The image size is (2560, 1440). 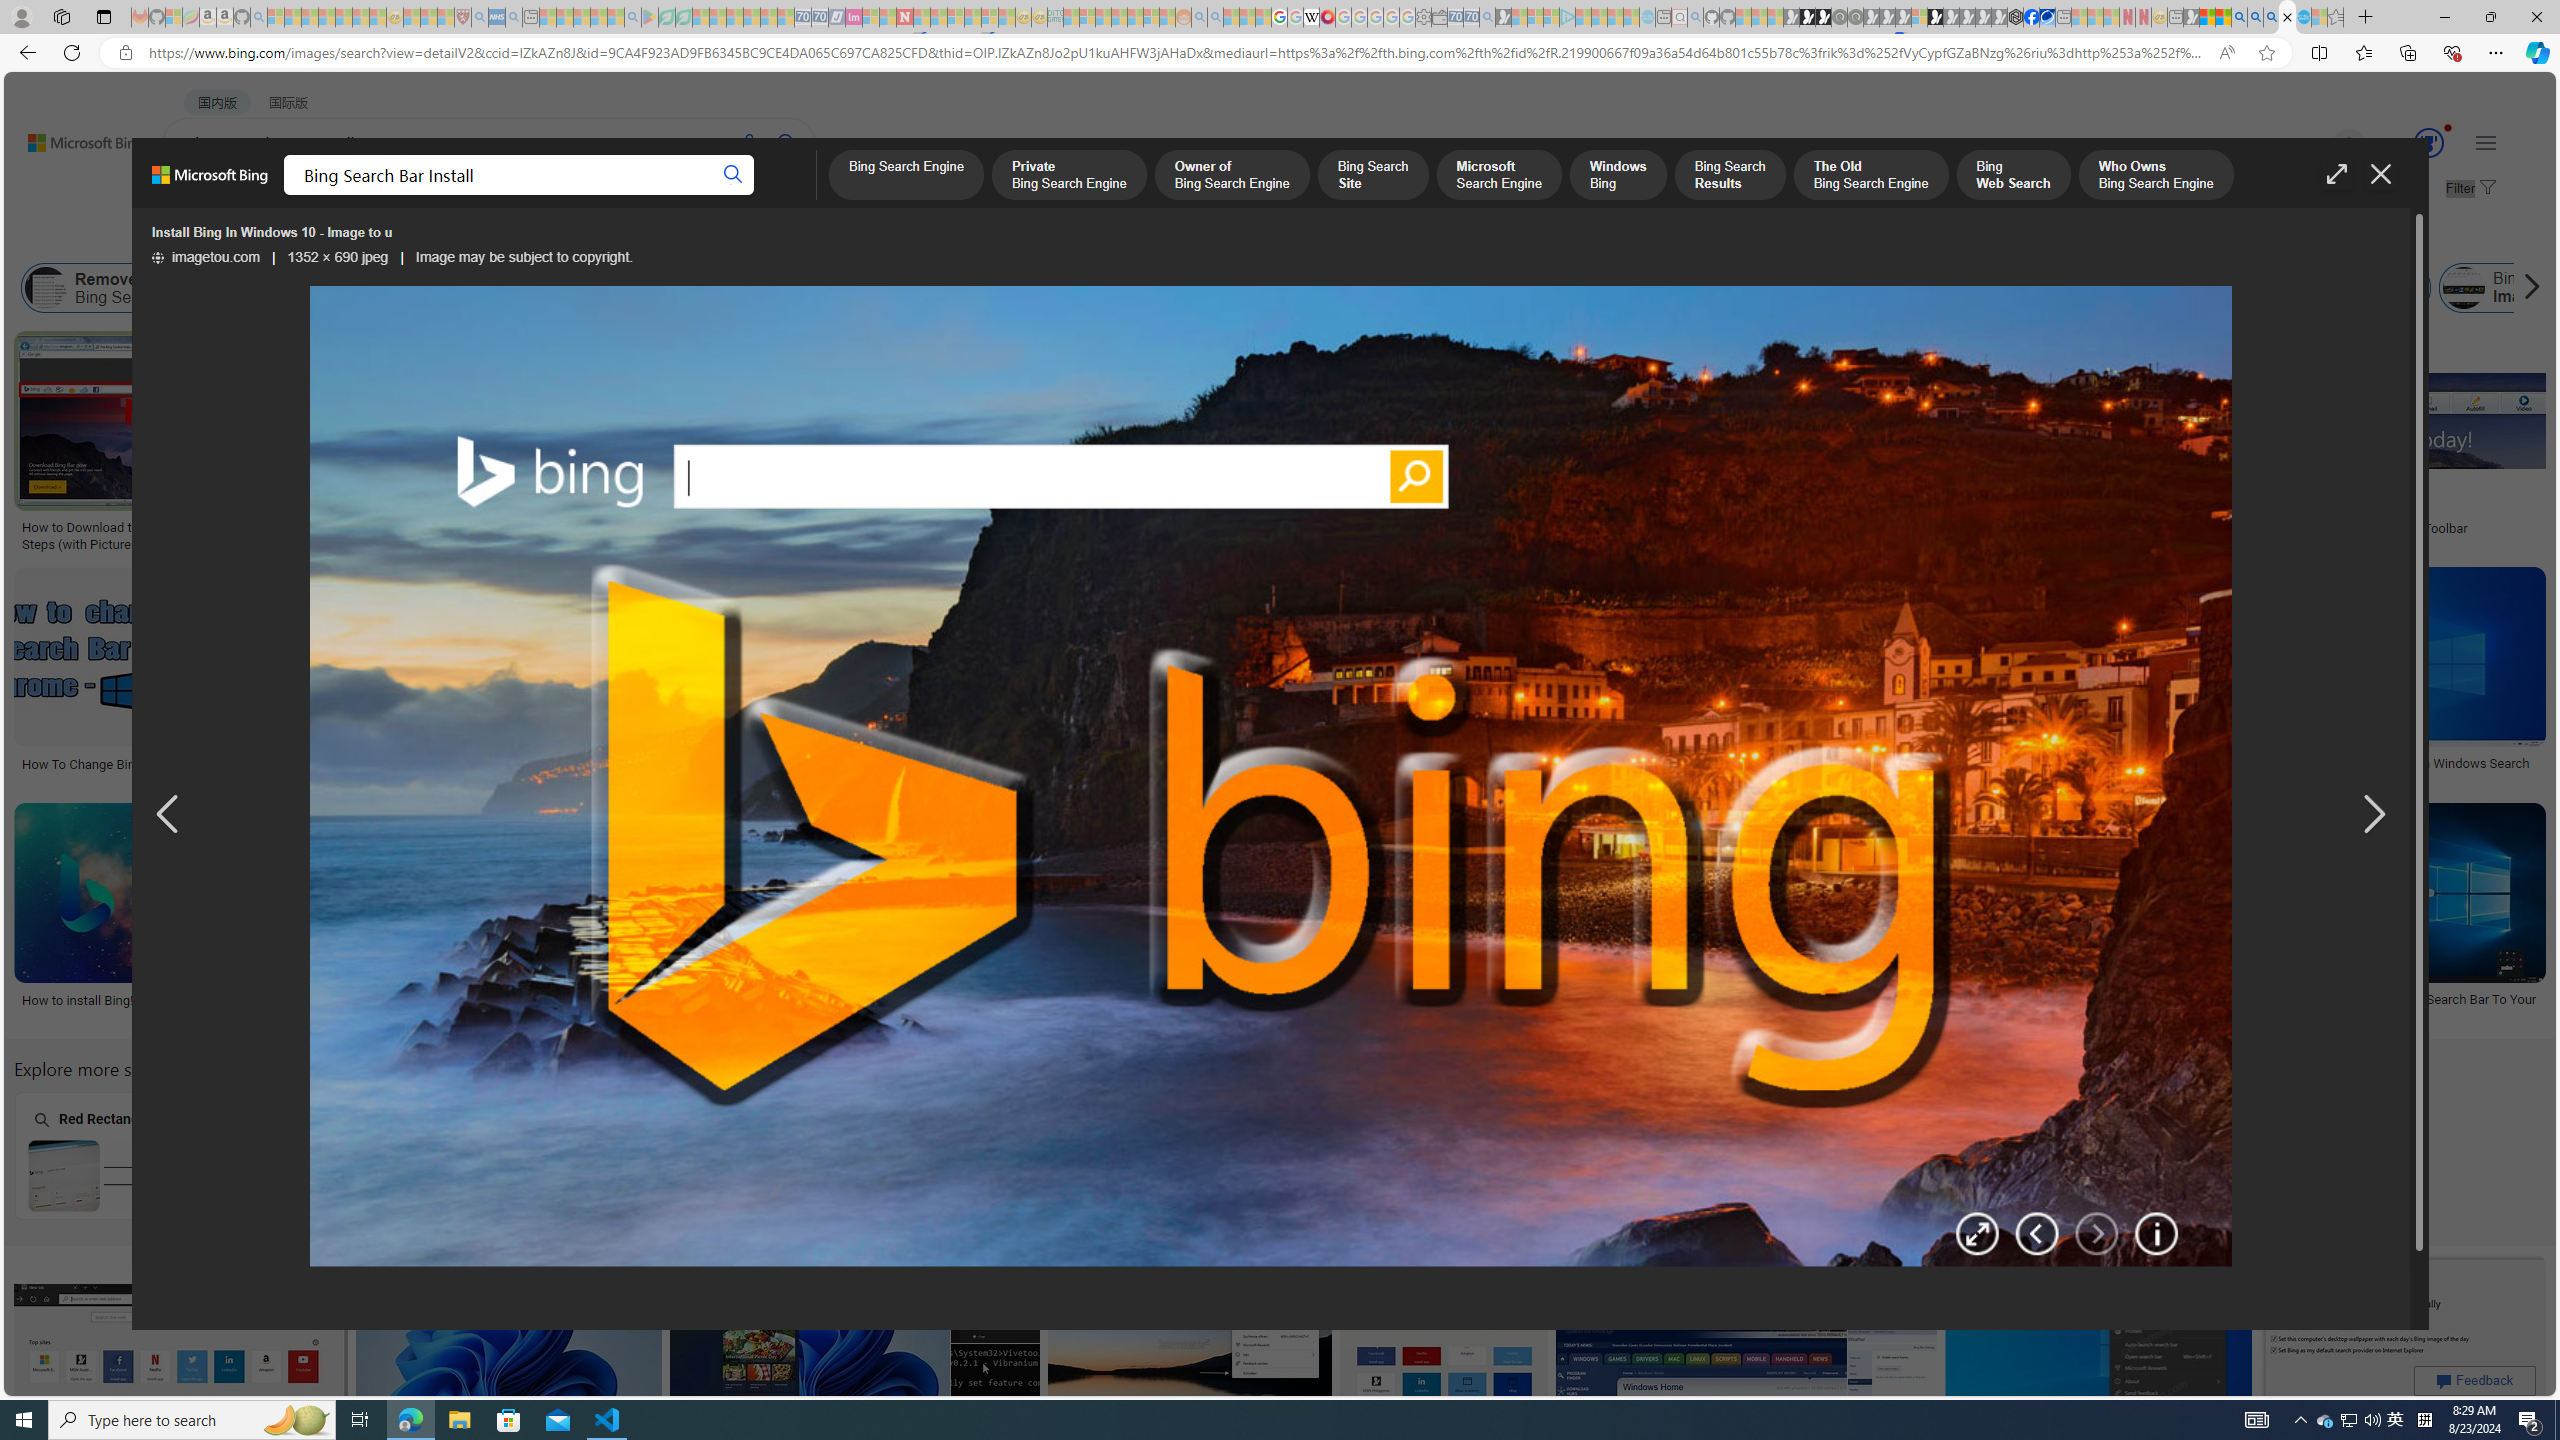 What do you see at coordinates (1456, 288) in the screenshot?
I see `Microsoft Bing Search Bar` at bounding box center [1456, 288].